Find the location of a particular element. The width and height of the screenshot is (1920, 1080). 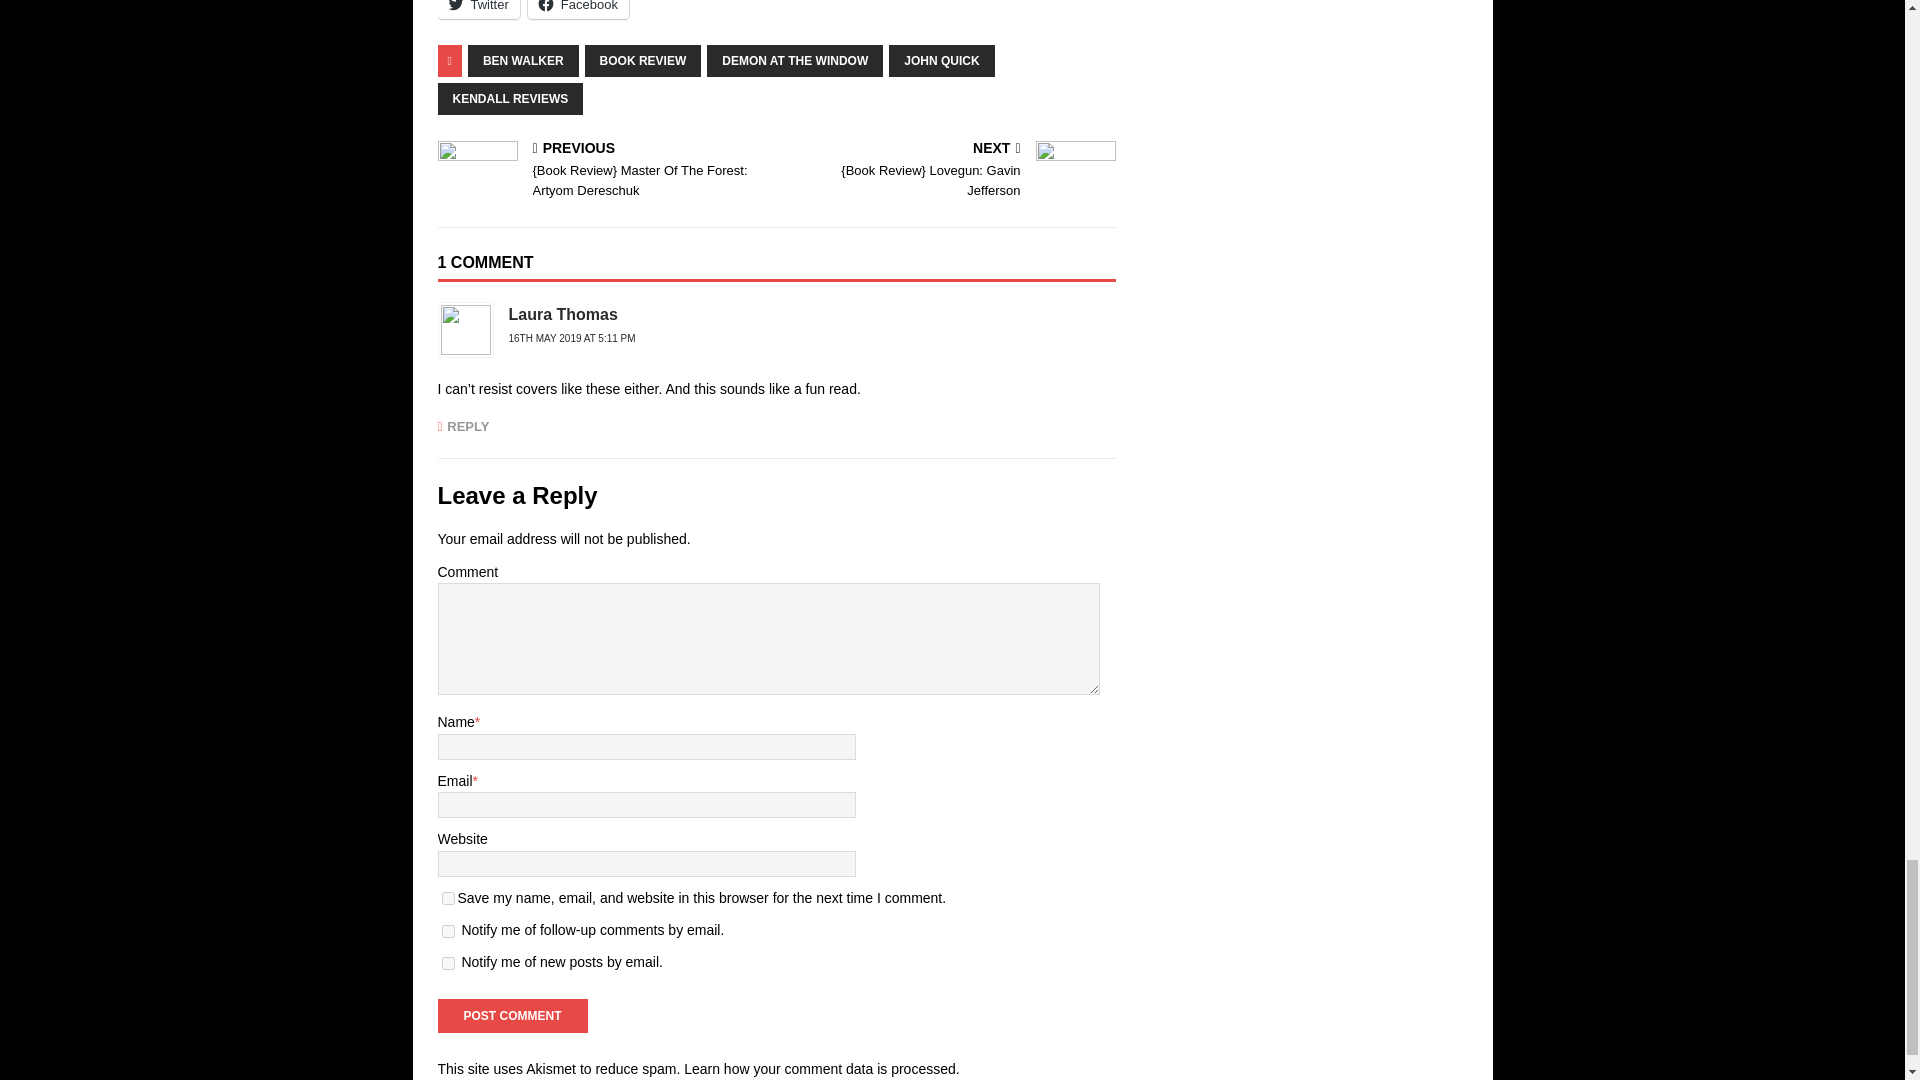

yes is located at coordinates (448, 898).